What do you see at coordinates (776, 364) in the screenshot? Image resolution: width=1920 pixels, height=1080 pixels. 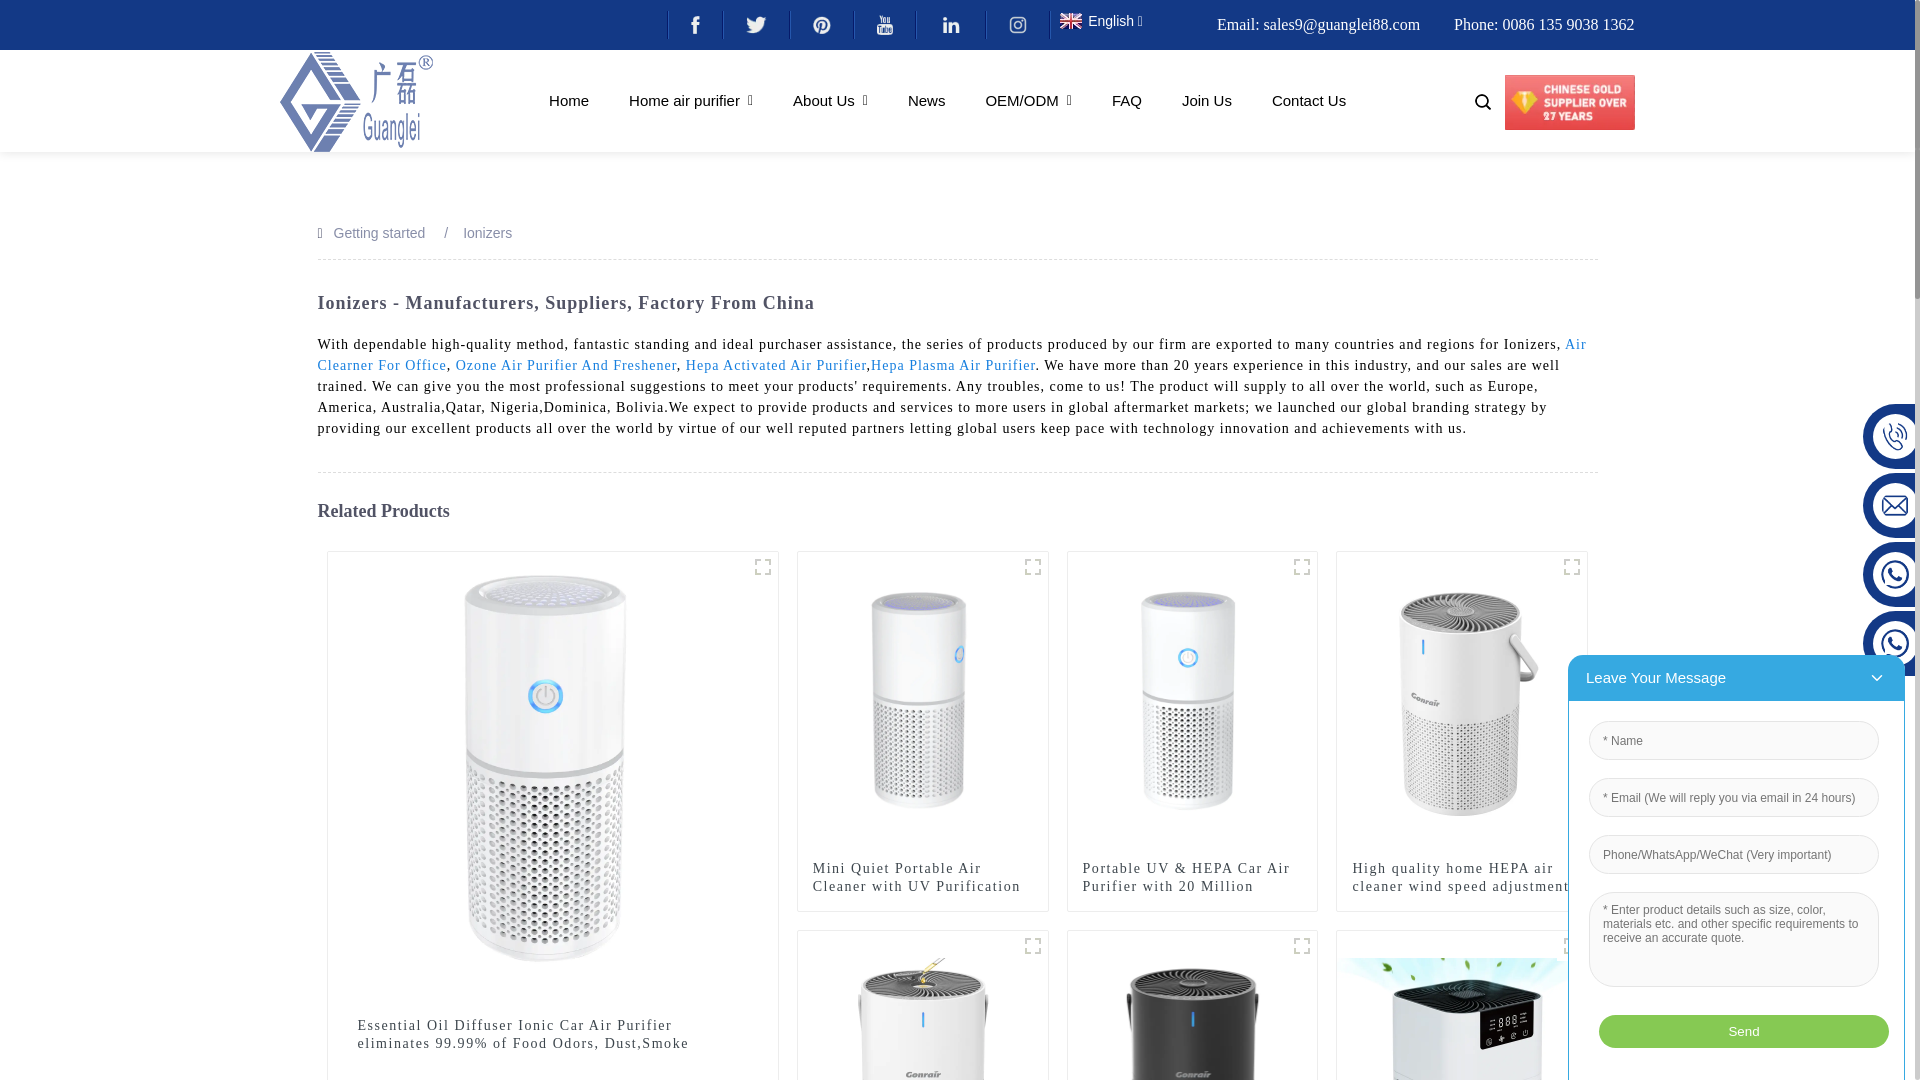 I see `Hepa Activated Air Purifier` at bounding box center [776, 364].